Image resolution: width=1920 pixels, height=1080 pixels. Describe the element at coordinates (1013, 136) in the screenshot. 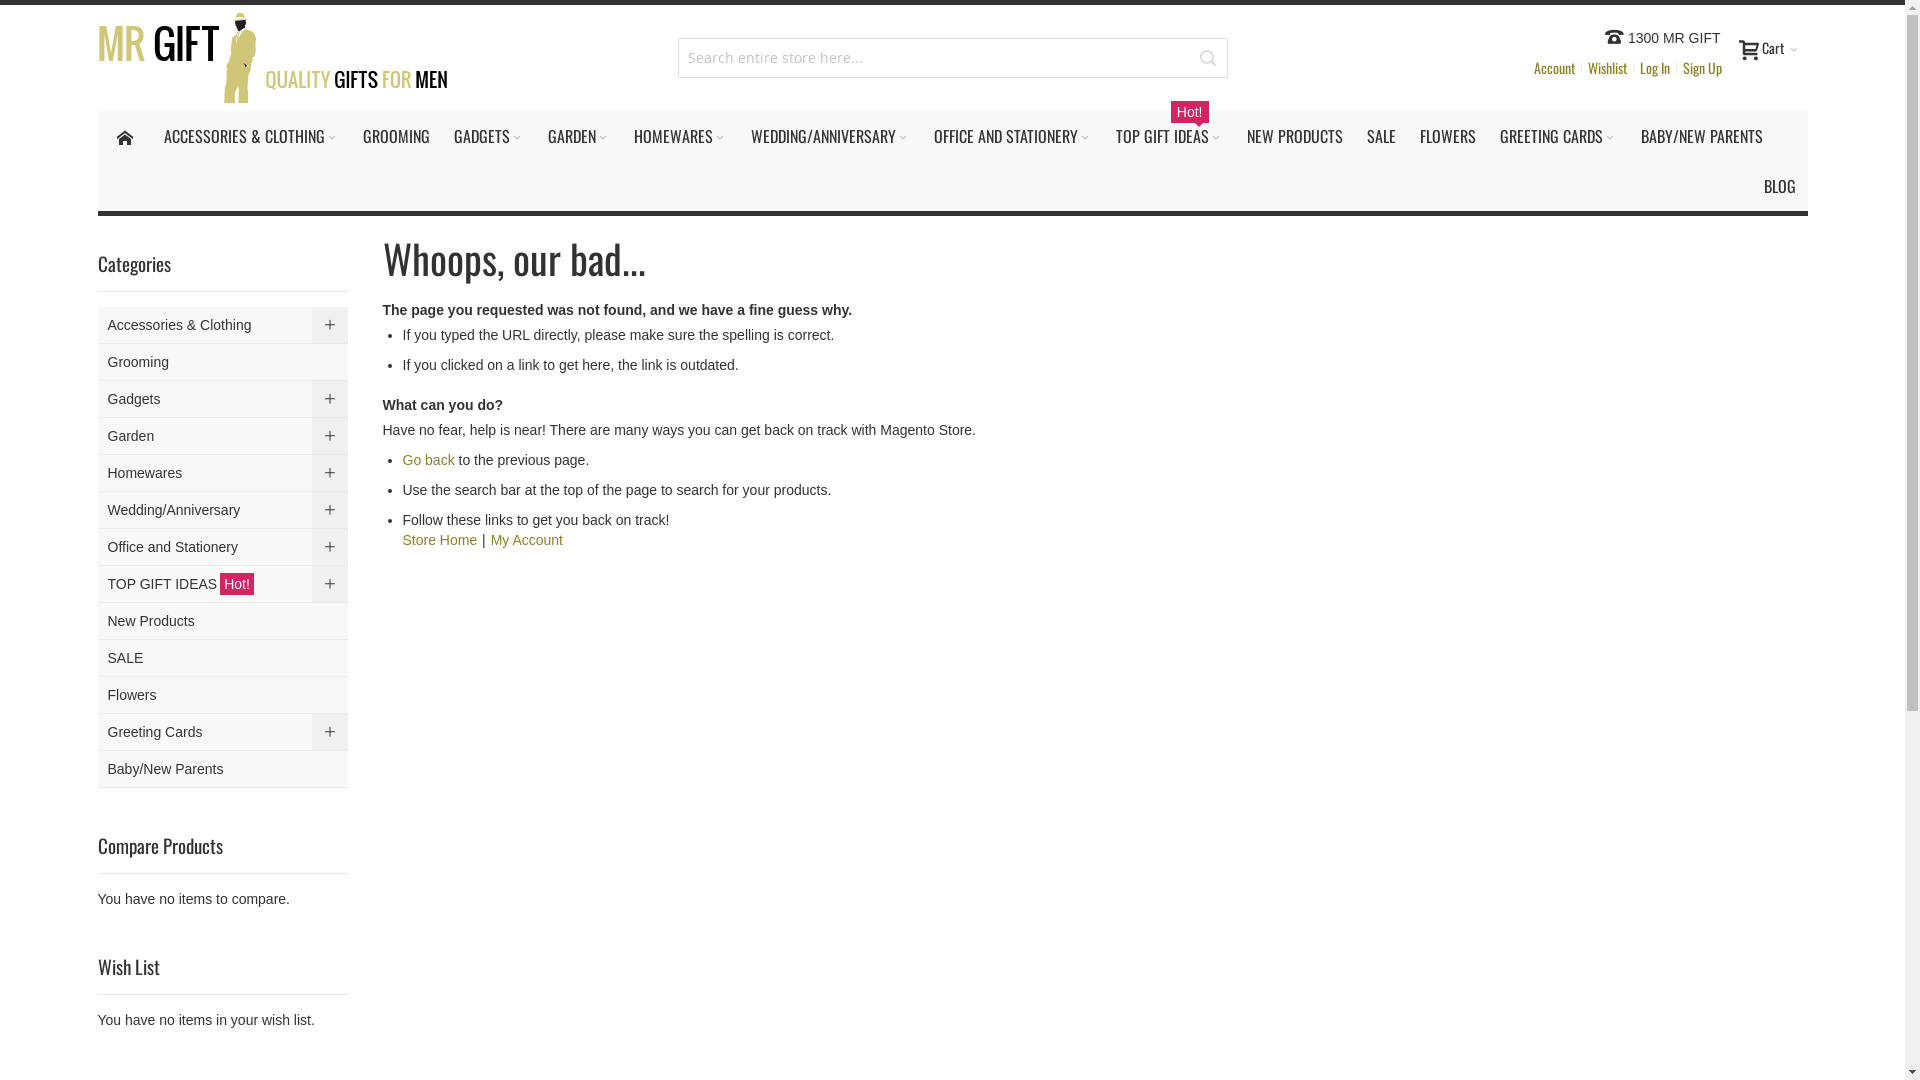

I see `OFFICE AND STATIONERY` at that location.